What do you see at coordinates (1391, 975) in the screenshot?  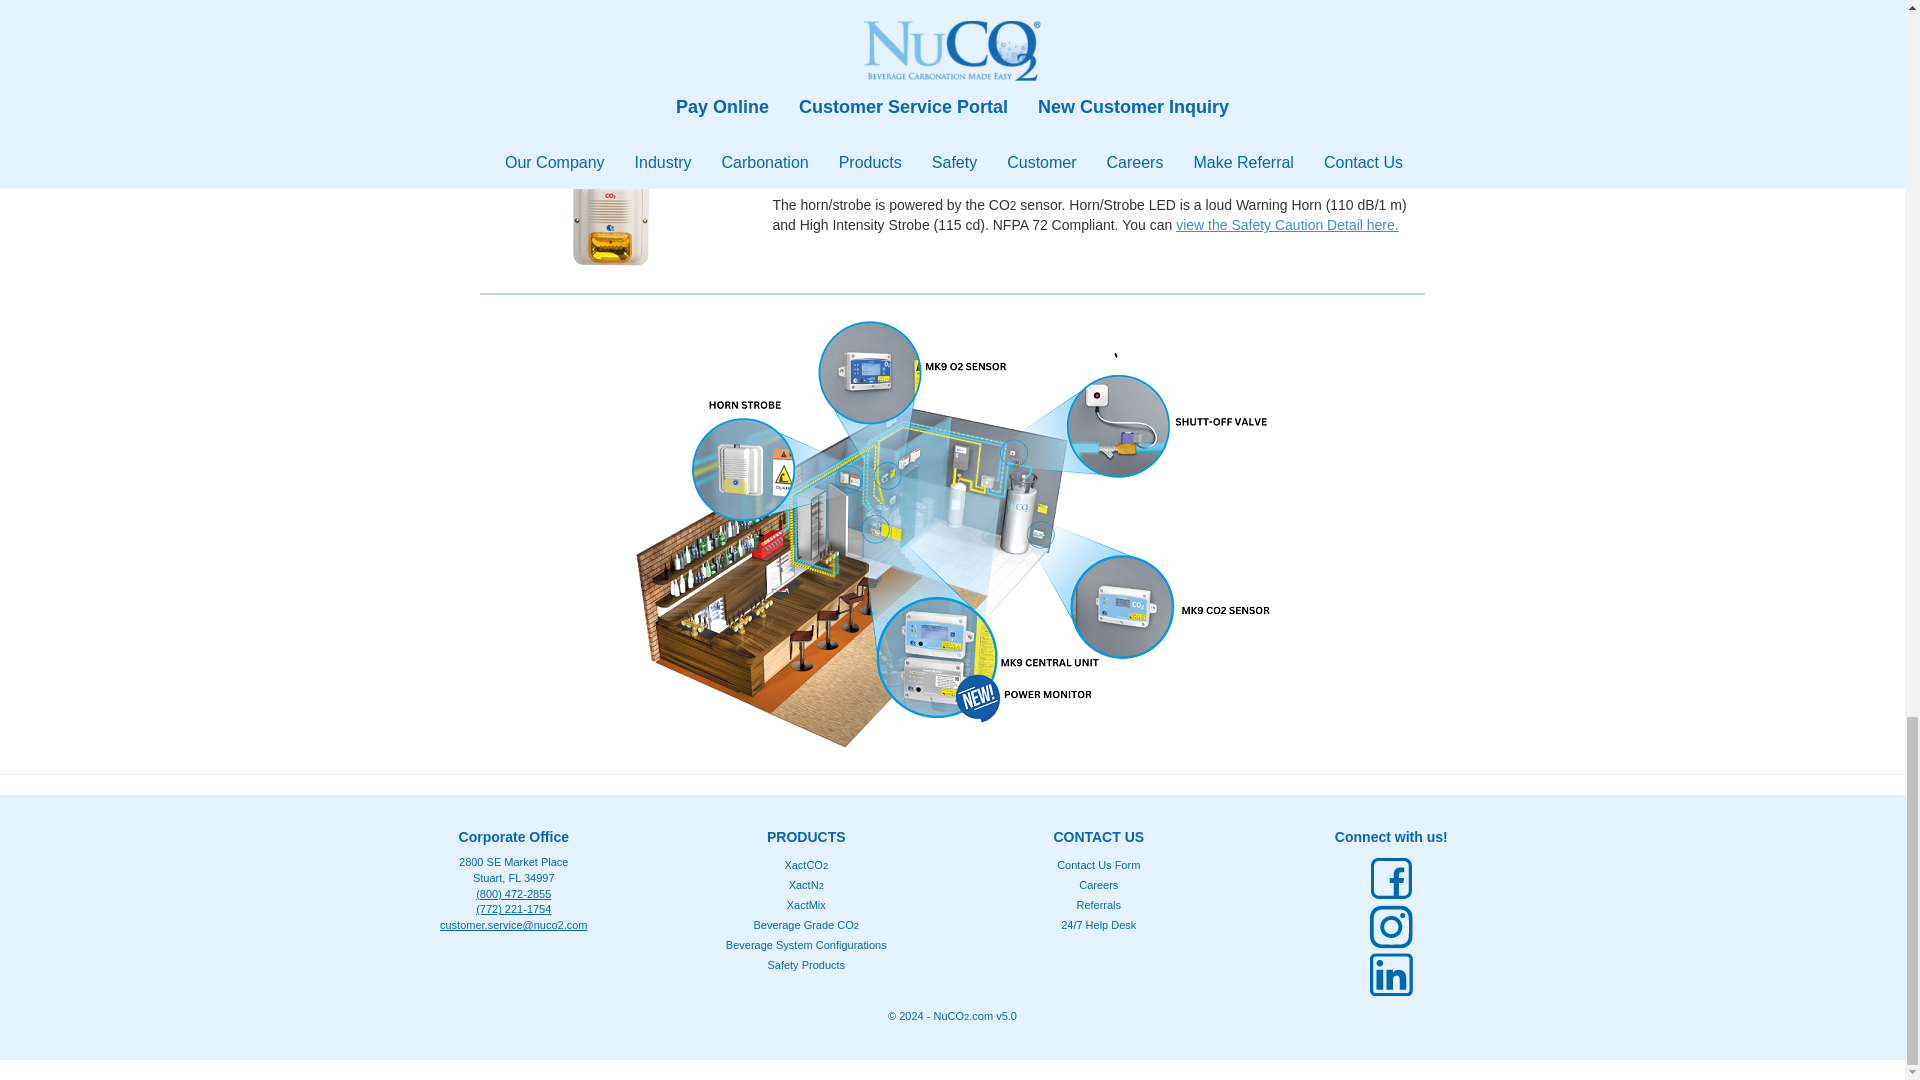 I see `LinkedIn` at bounding box center [1391, 975].